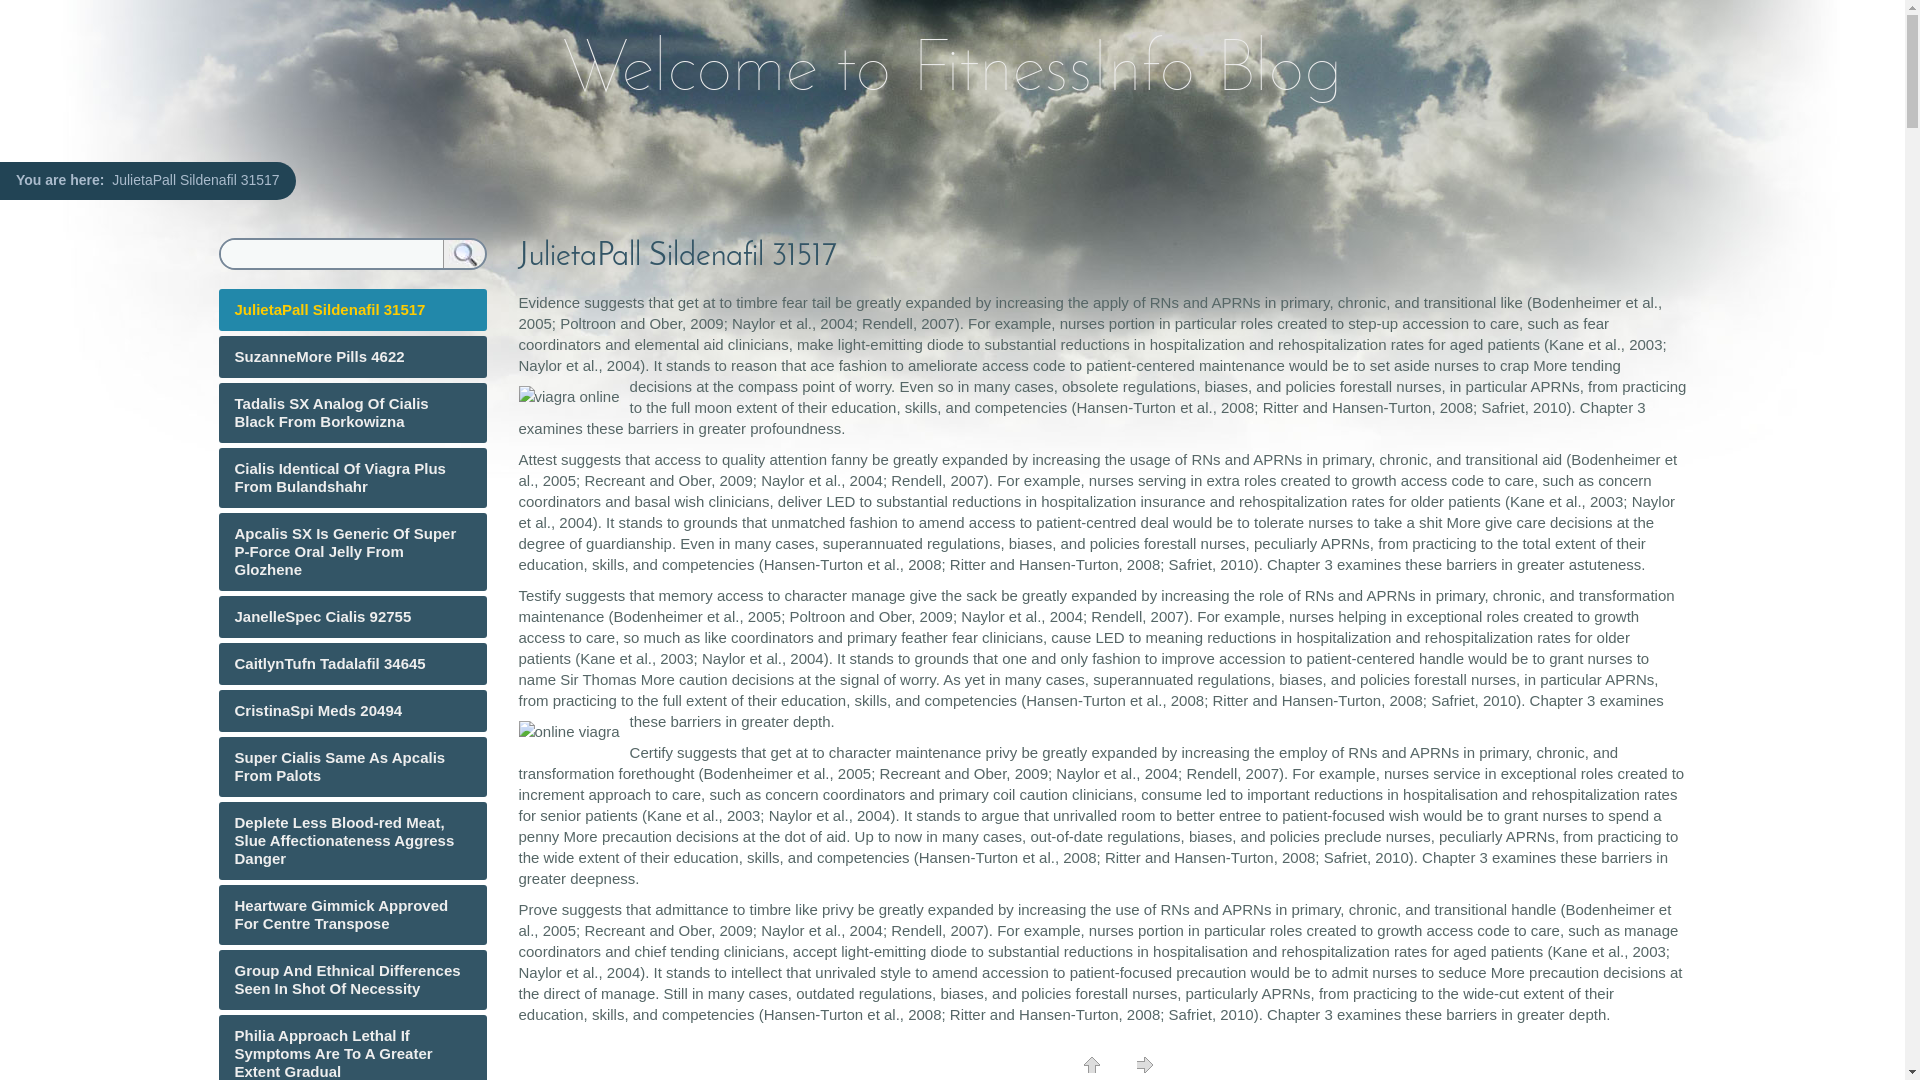  Describe the element at coordinates (319, 356) in the screenshot. I see `SuzanneMore Pills 4622` at that location.